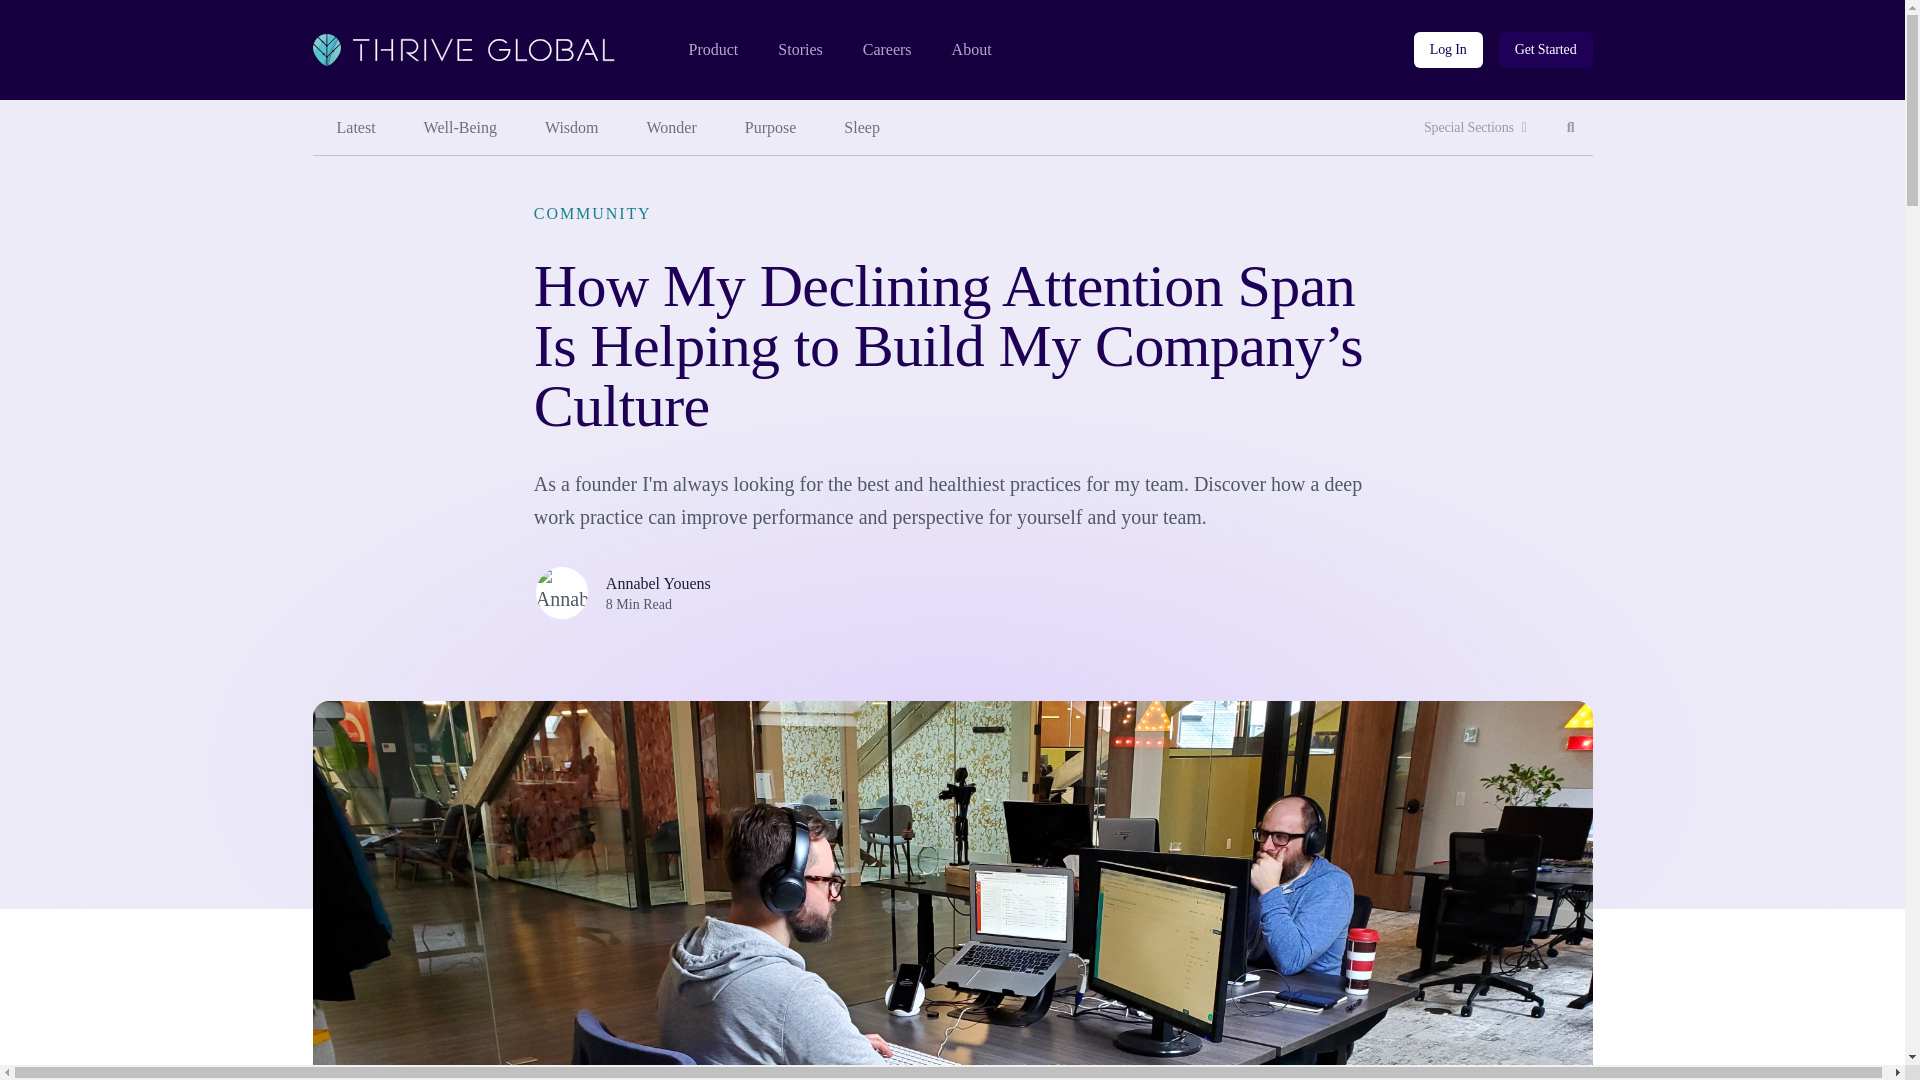  I want to click on Sleep, so click(1475, 128).